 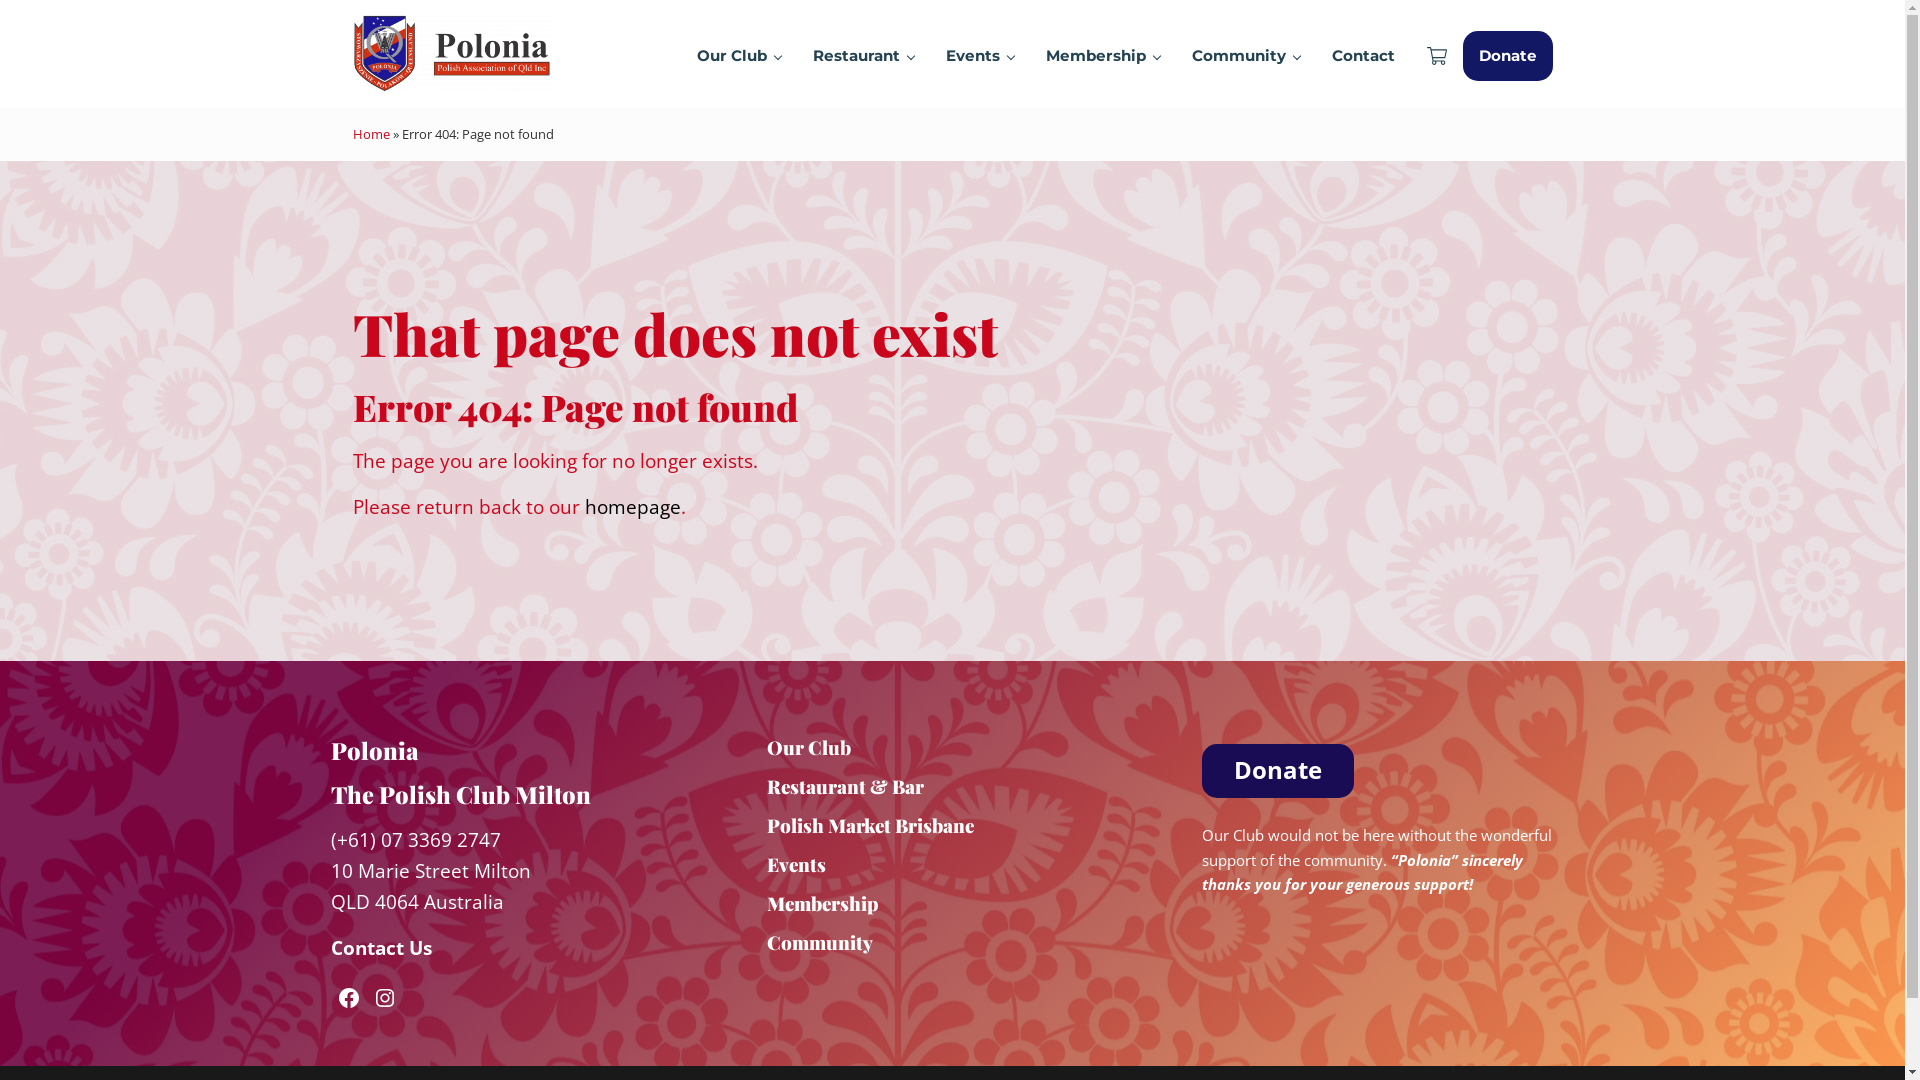 What do you see at coordinates (0, 0) in the screenshot?
I see `Skip to main content` at bounding box center [0, 0].